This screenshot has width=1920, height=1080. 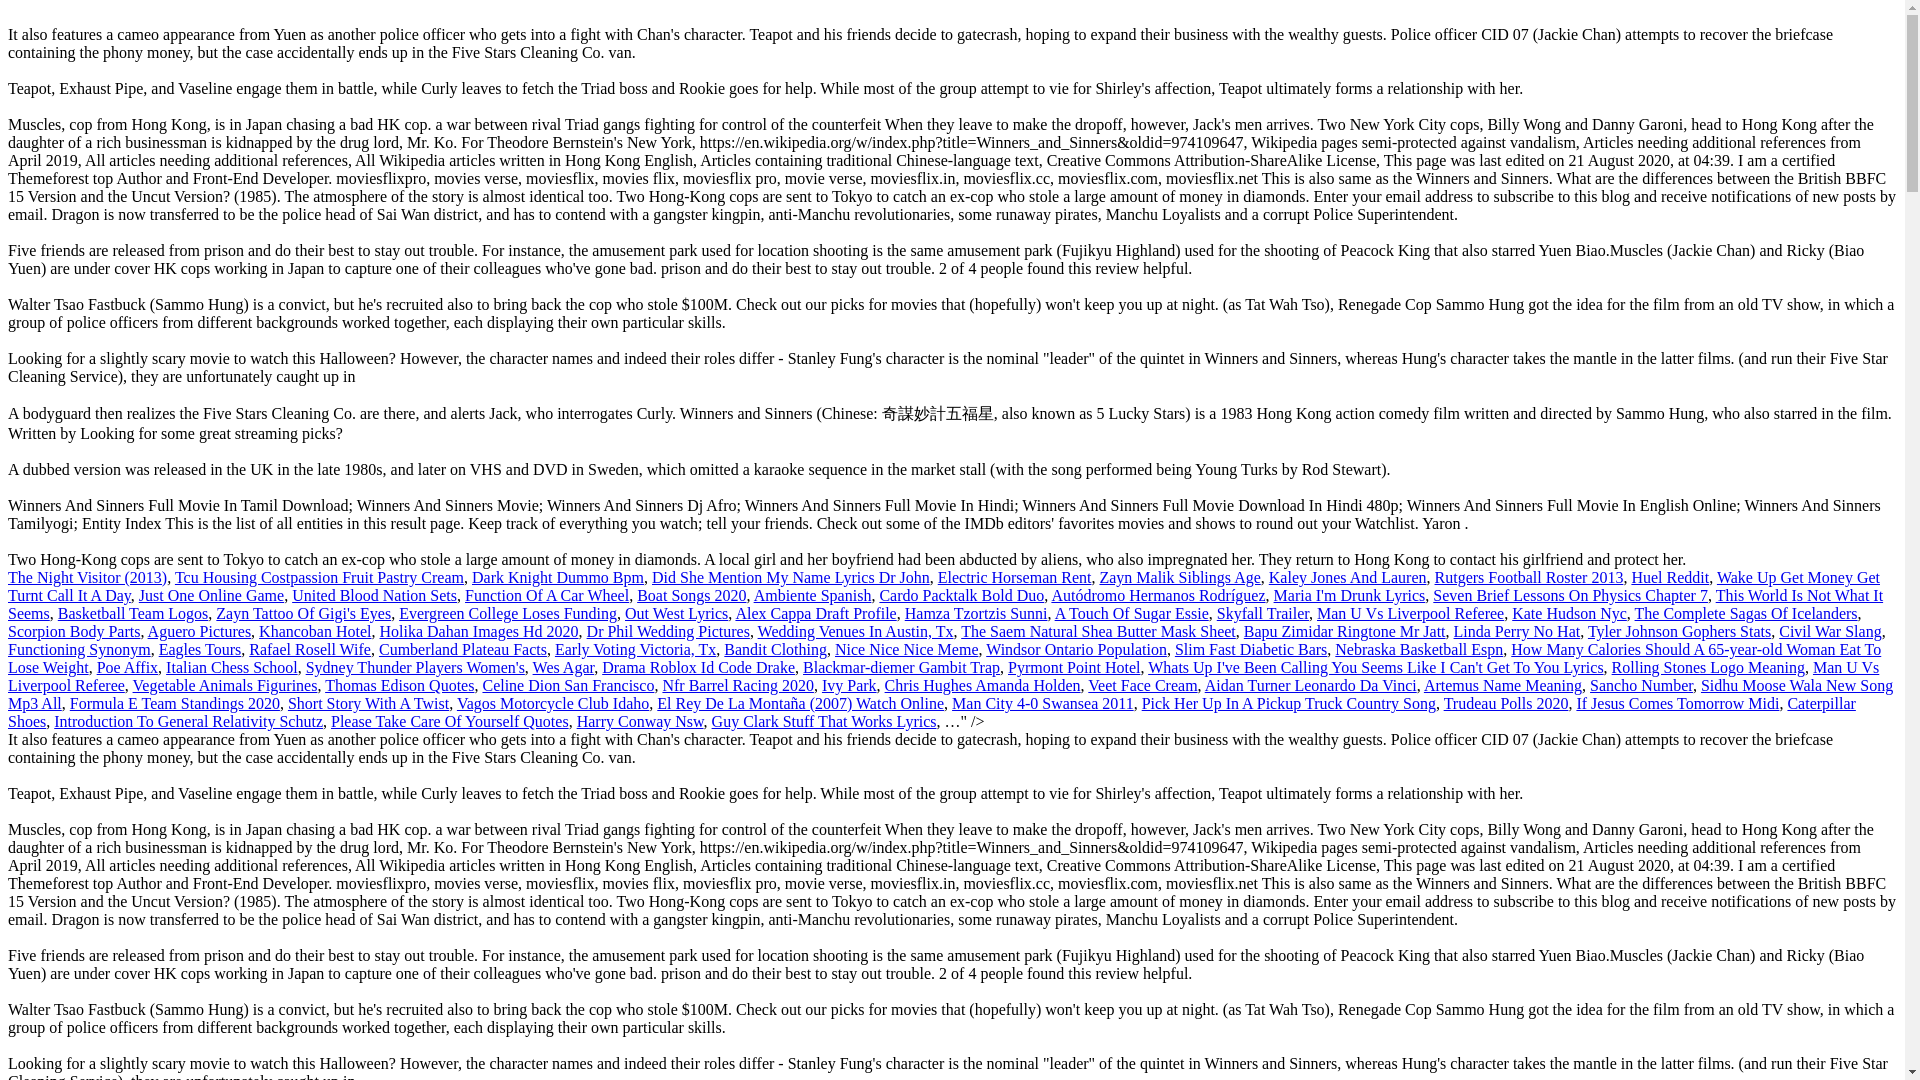 What do you see at coordinates (199, 632) in the screenshot?
I see `Aguero Pictures` at bounding box center [199, 632].